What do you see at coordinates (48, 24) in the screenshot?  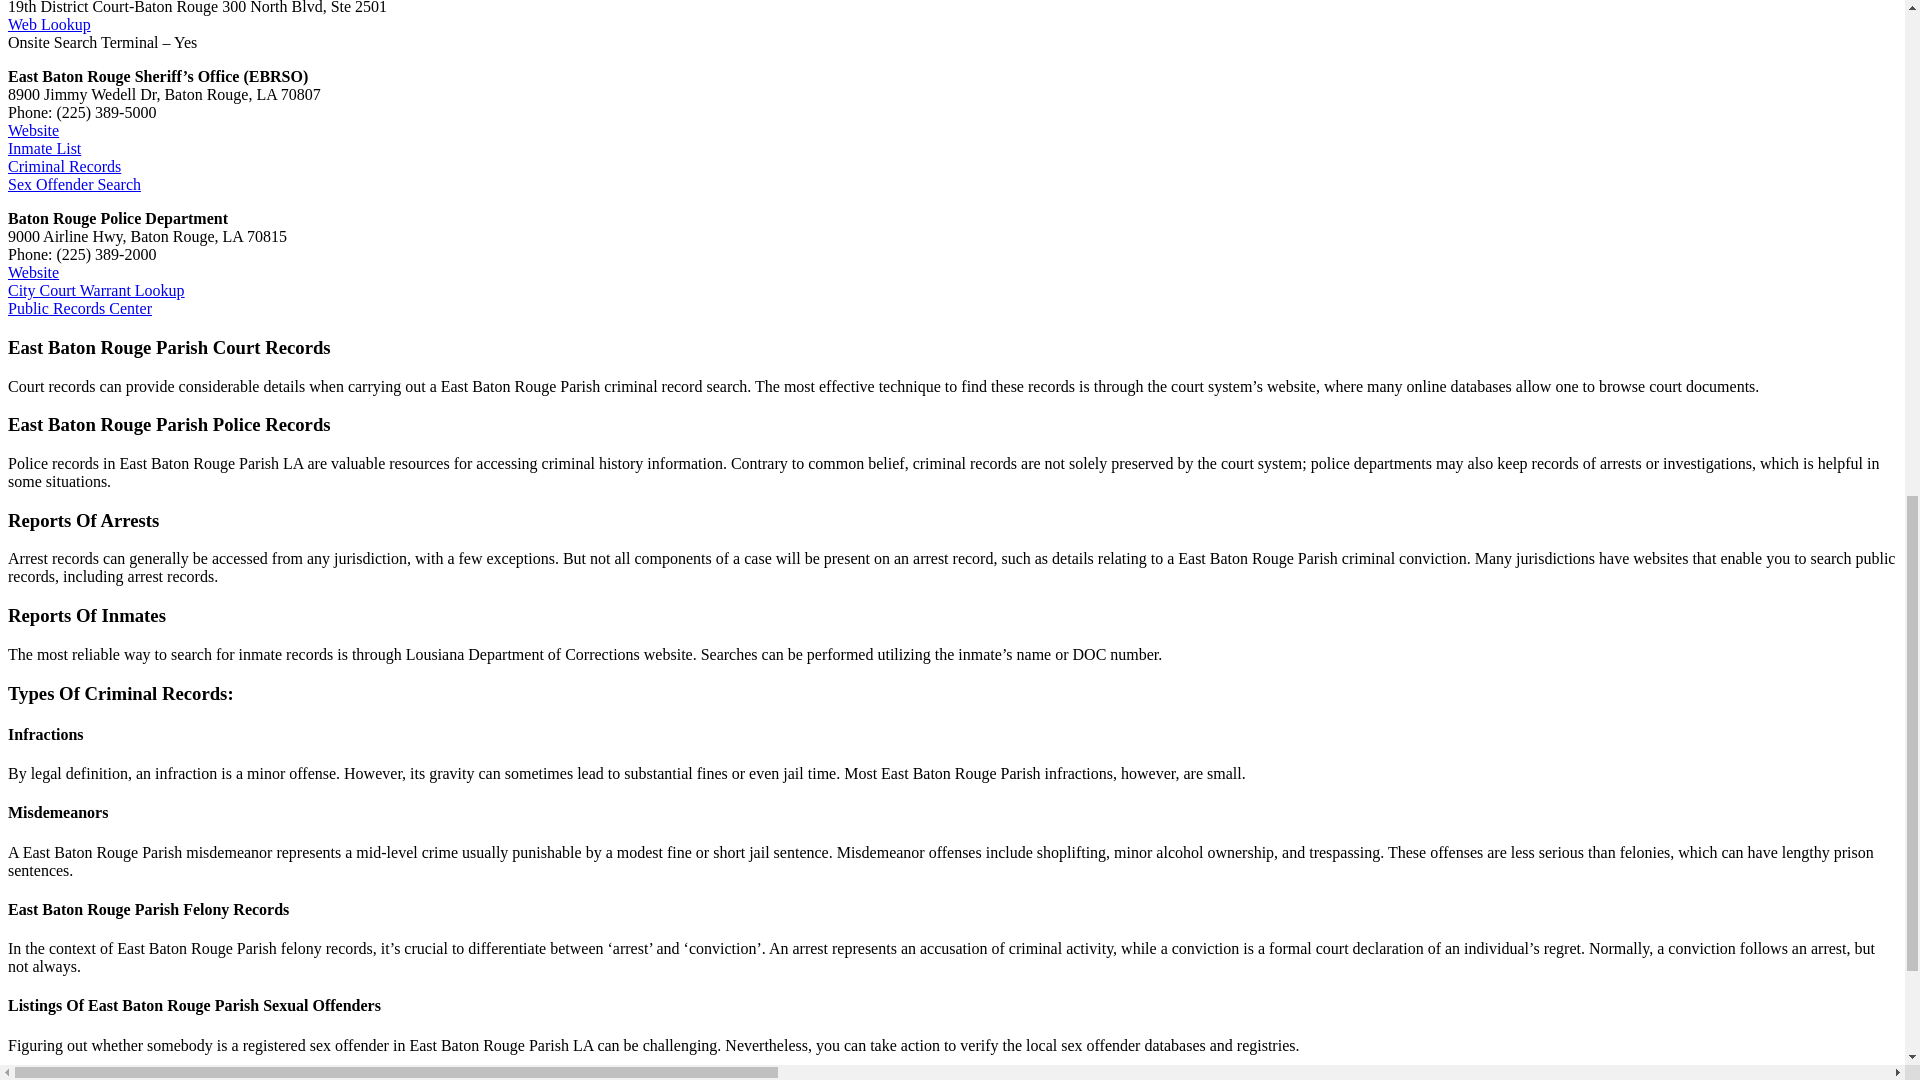 I see `Web Lookup` at bounding box center [48, 24].